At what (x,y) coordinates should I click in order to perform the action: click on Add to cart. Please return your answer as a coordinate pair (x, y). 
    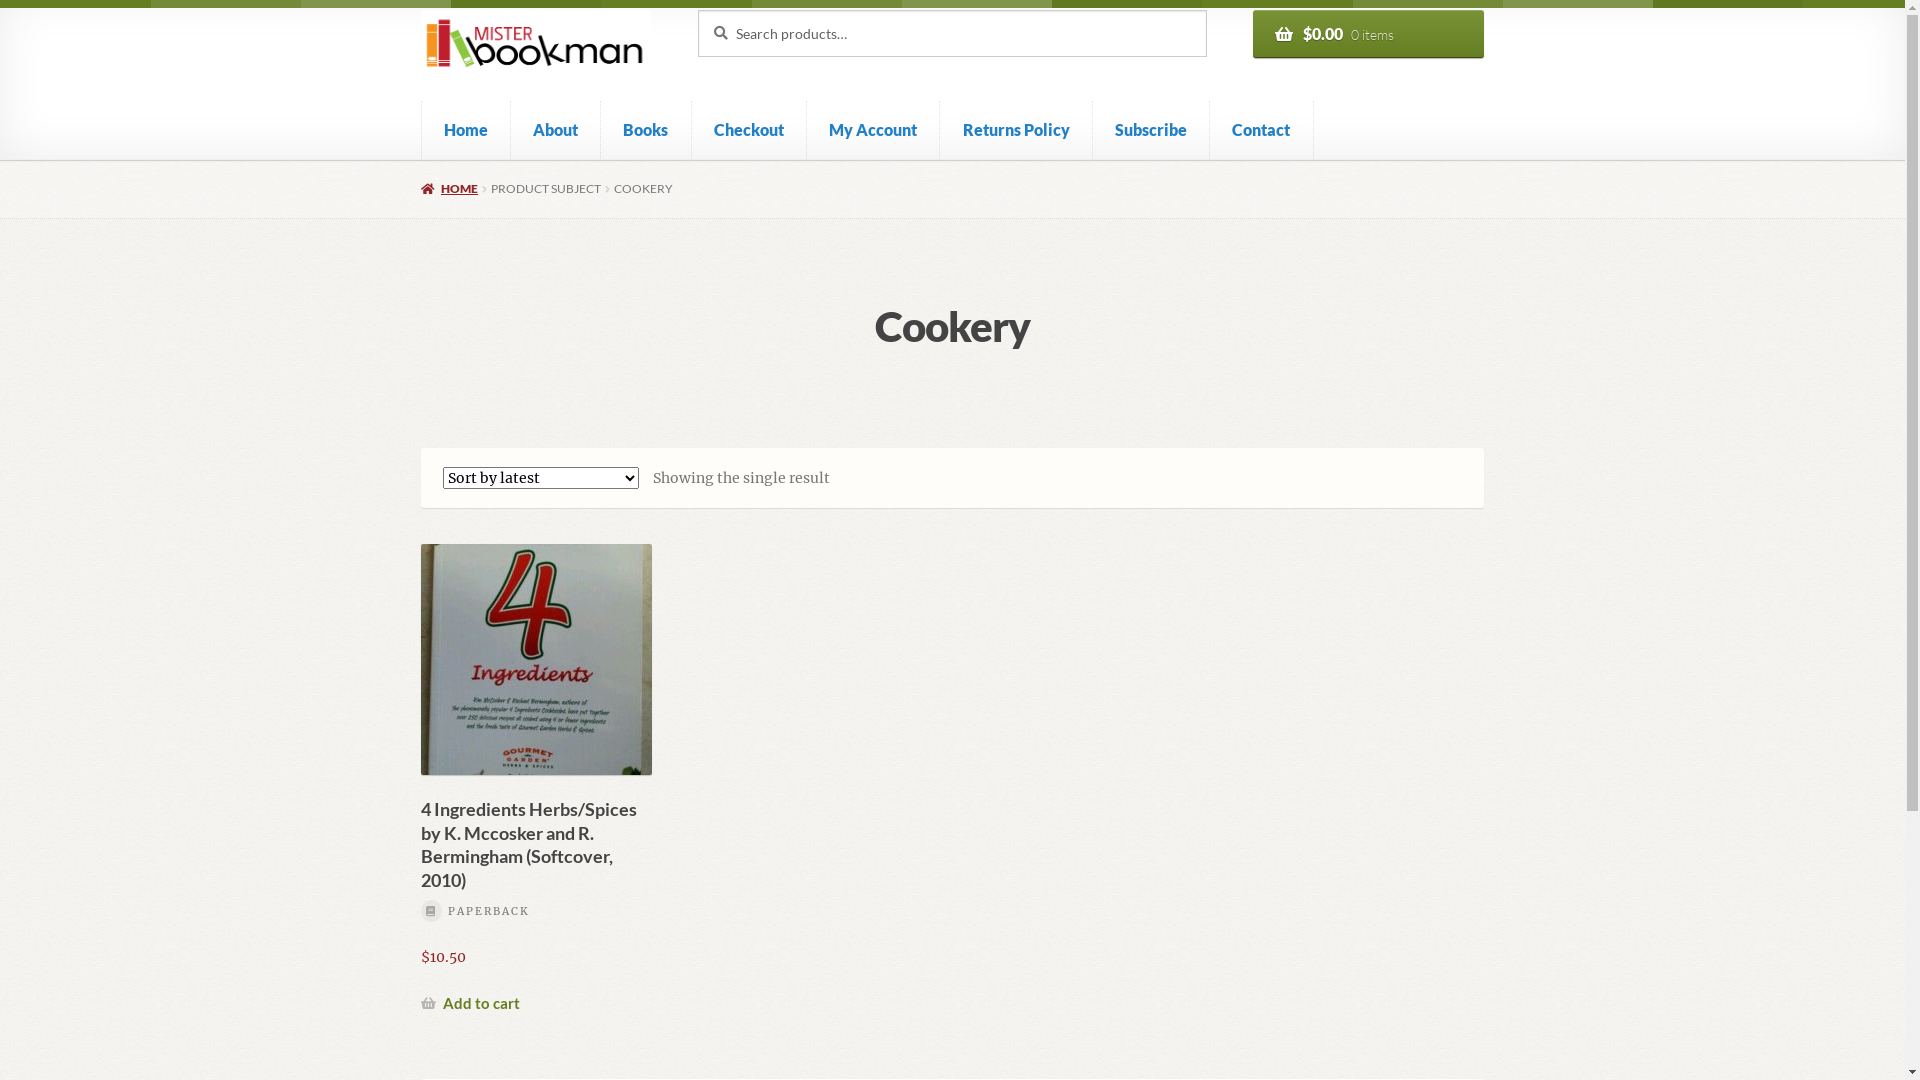
    Looking at the image, I should click on (470, 1004).